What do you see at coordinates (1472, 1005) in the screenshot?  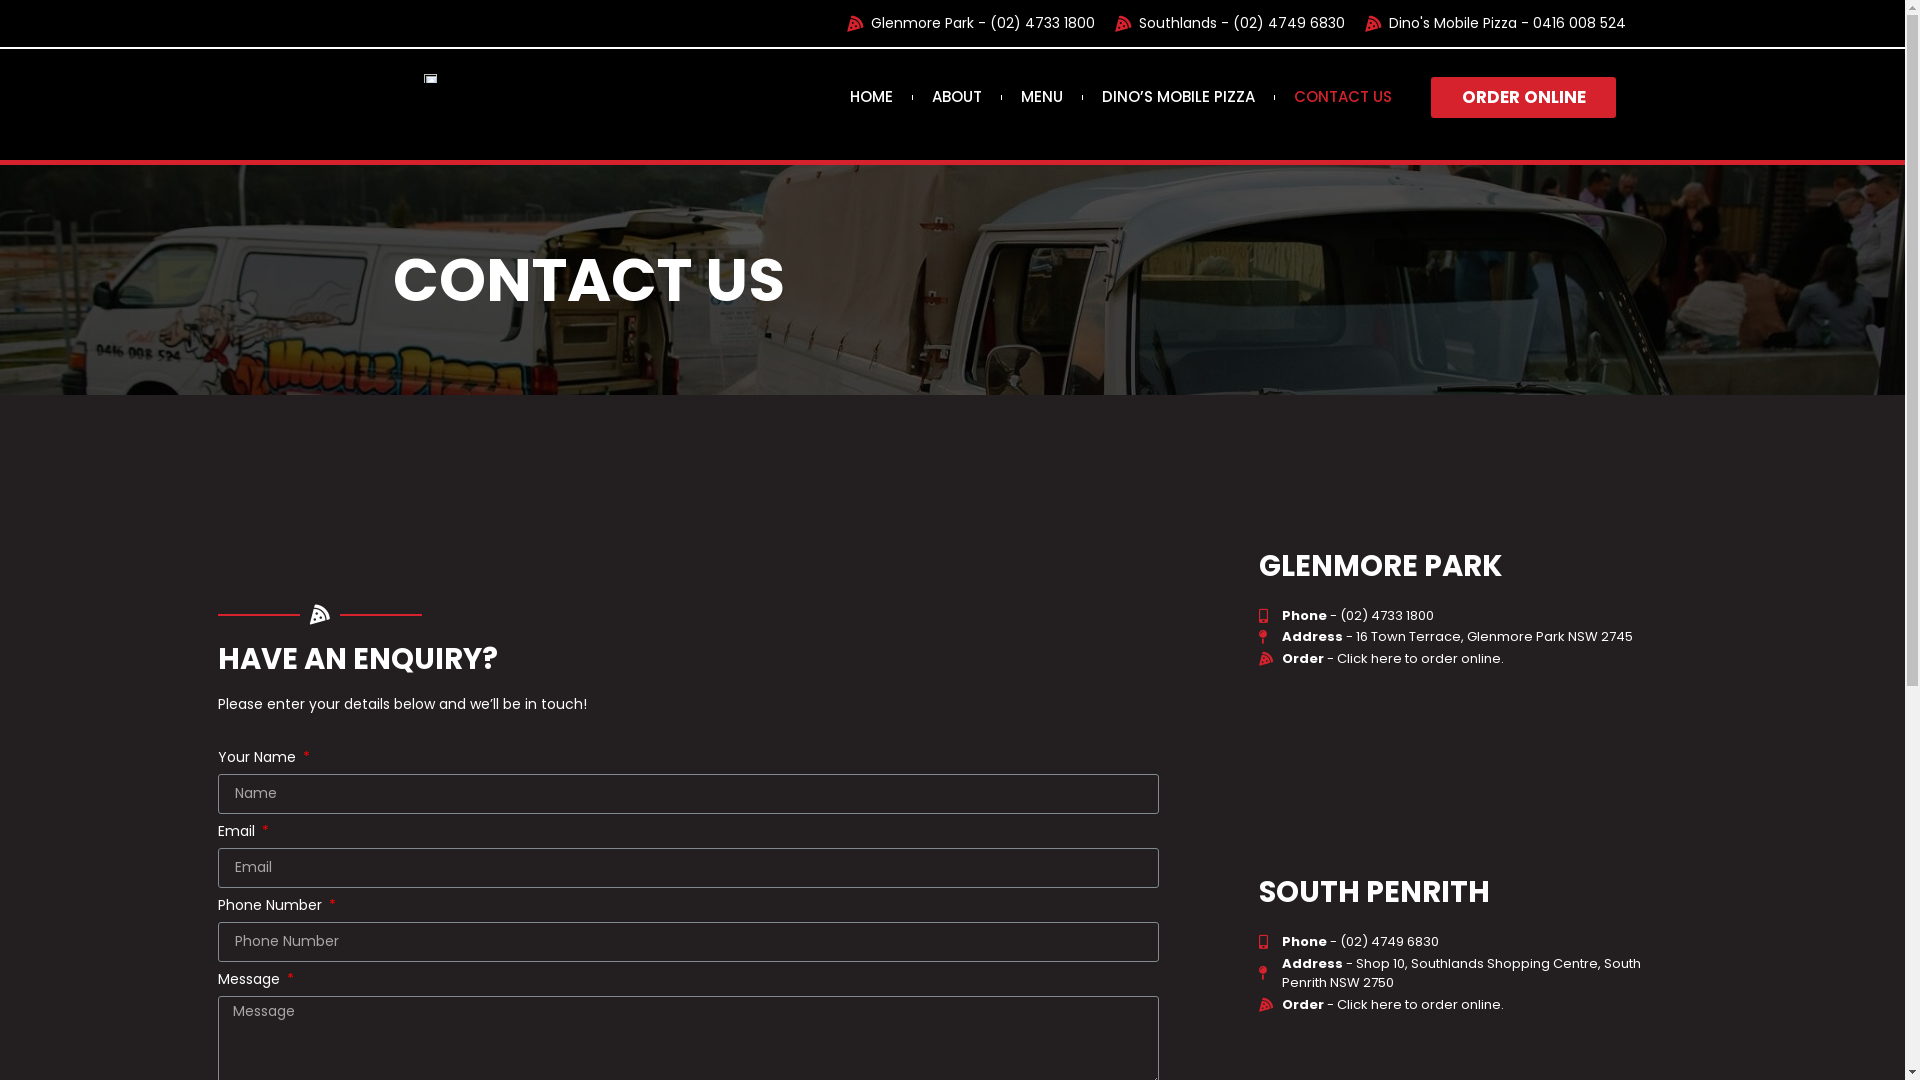 I see `Order - Click here to order online.` at bounding box center [1472, 1005].